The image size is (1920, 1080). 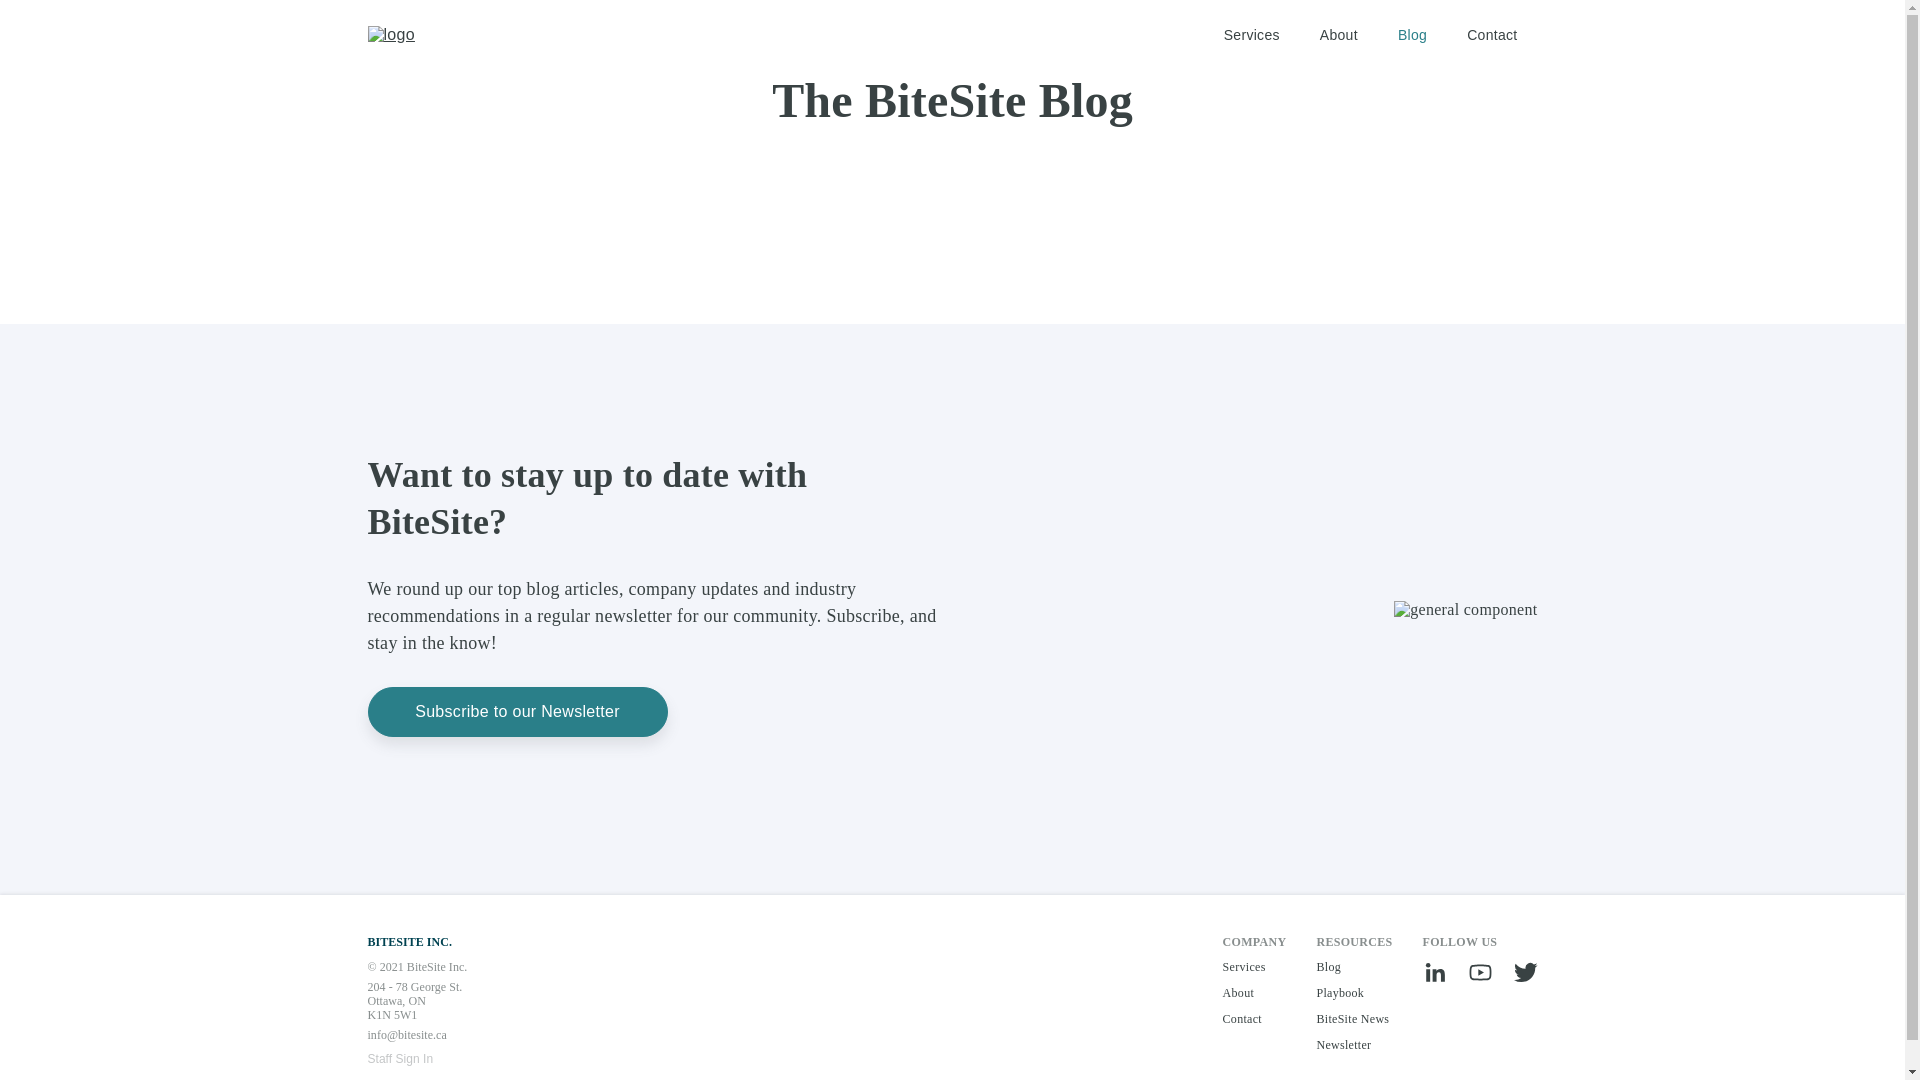 What do you see at coordinates (1255, 1019) in the screenshot?
I see `Contact` at bounding box center [1255, 1019].